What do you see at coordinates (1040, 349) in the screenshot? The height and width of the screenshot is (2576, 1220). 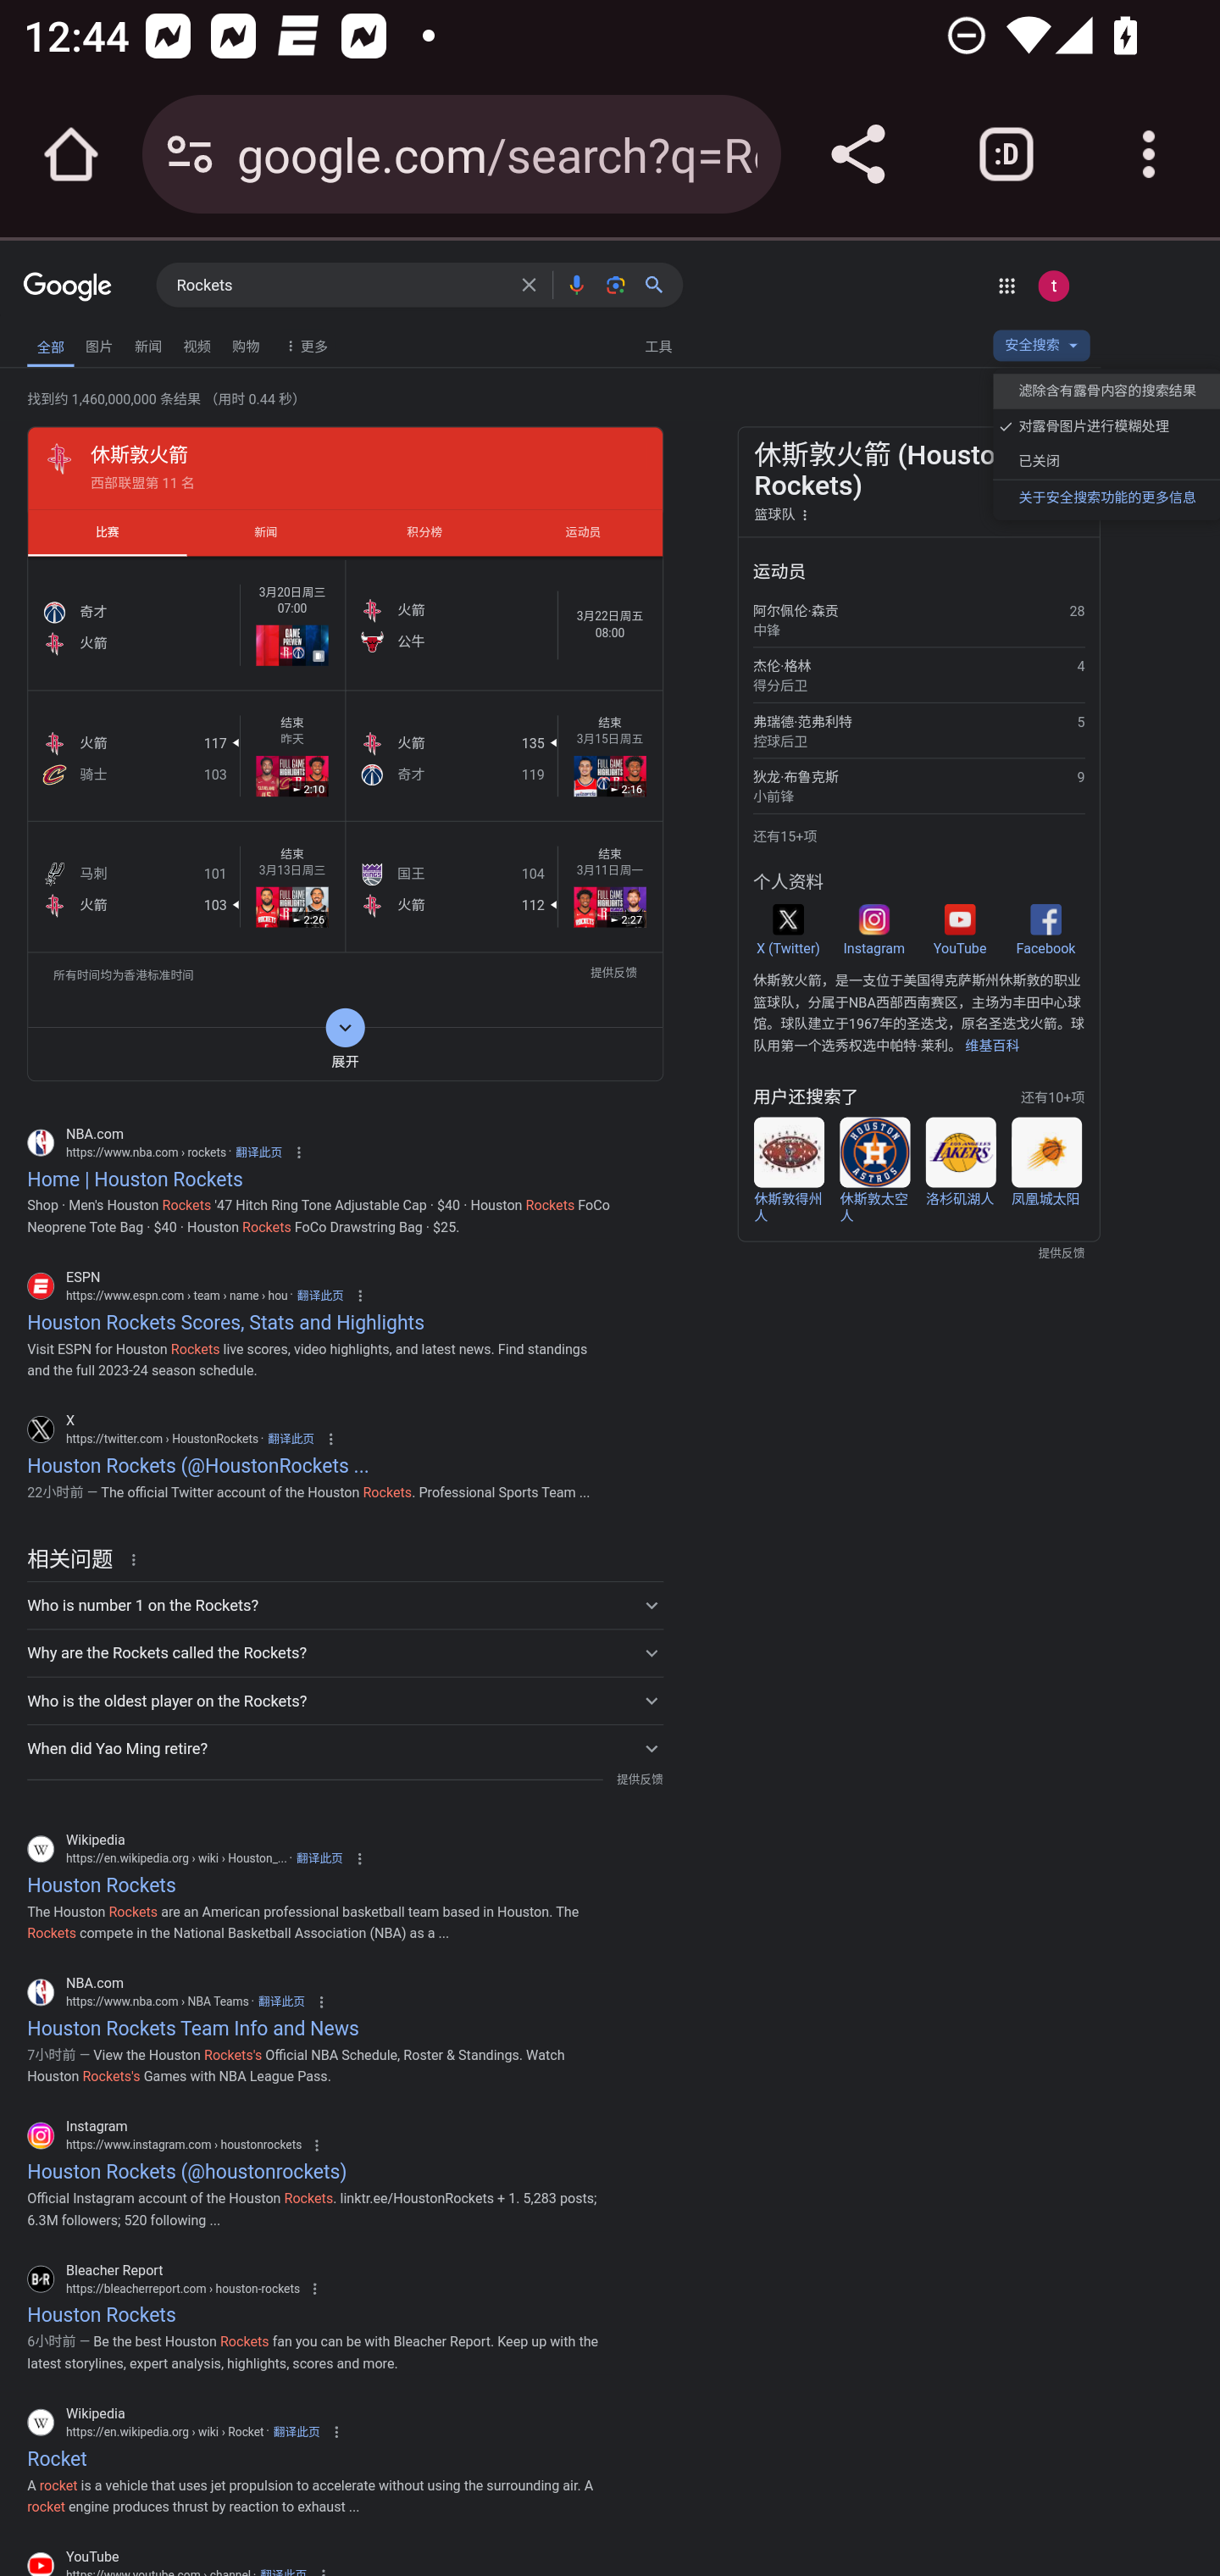 I see `安全搜索` at bounding box center [1040, 349].